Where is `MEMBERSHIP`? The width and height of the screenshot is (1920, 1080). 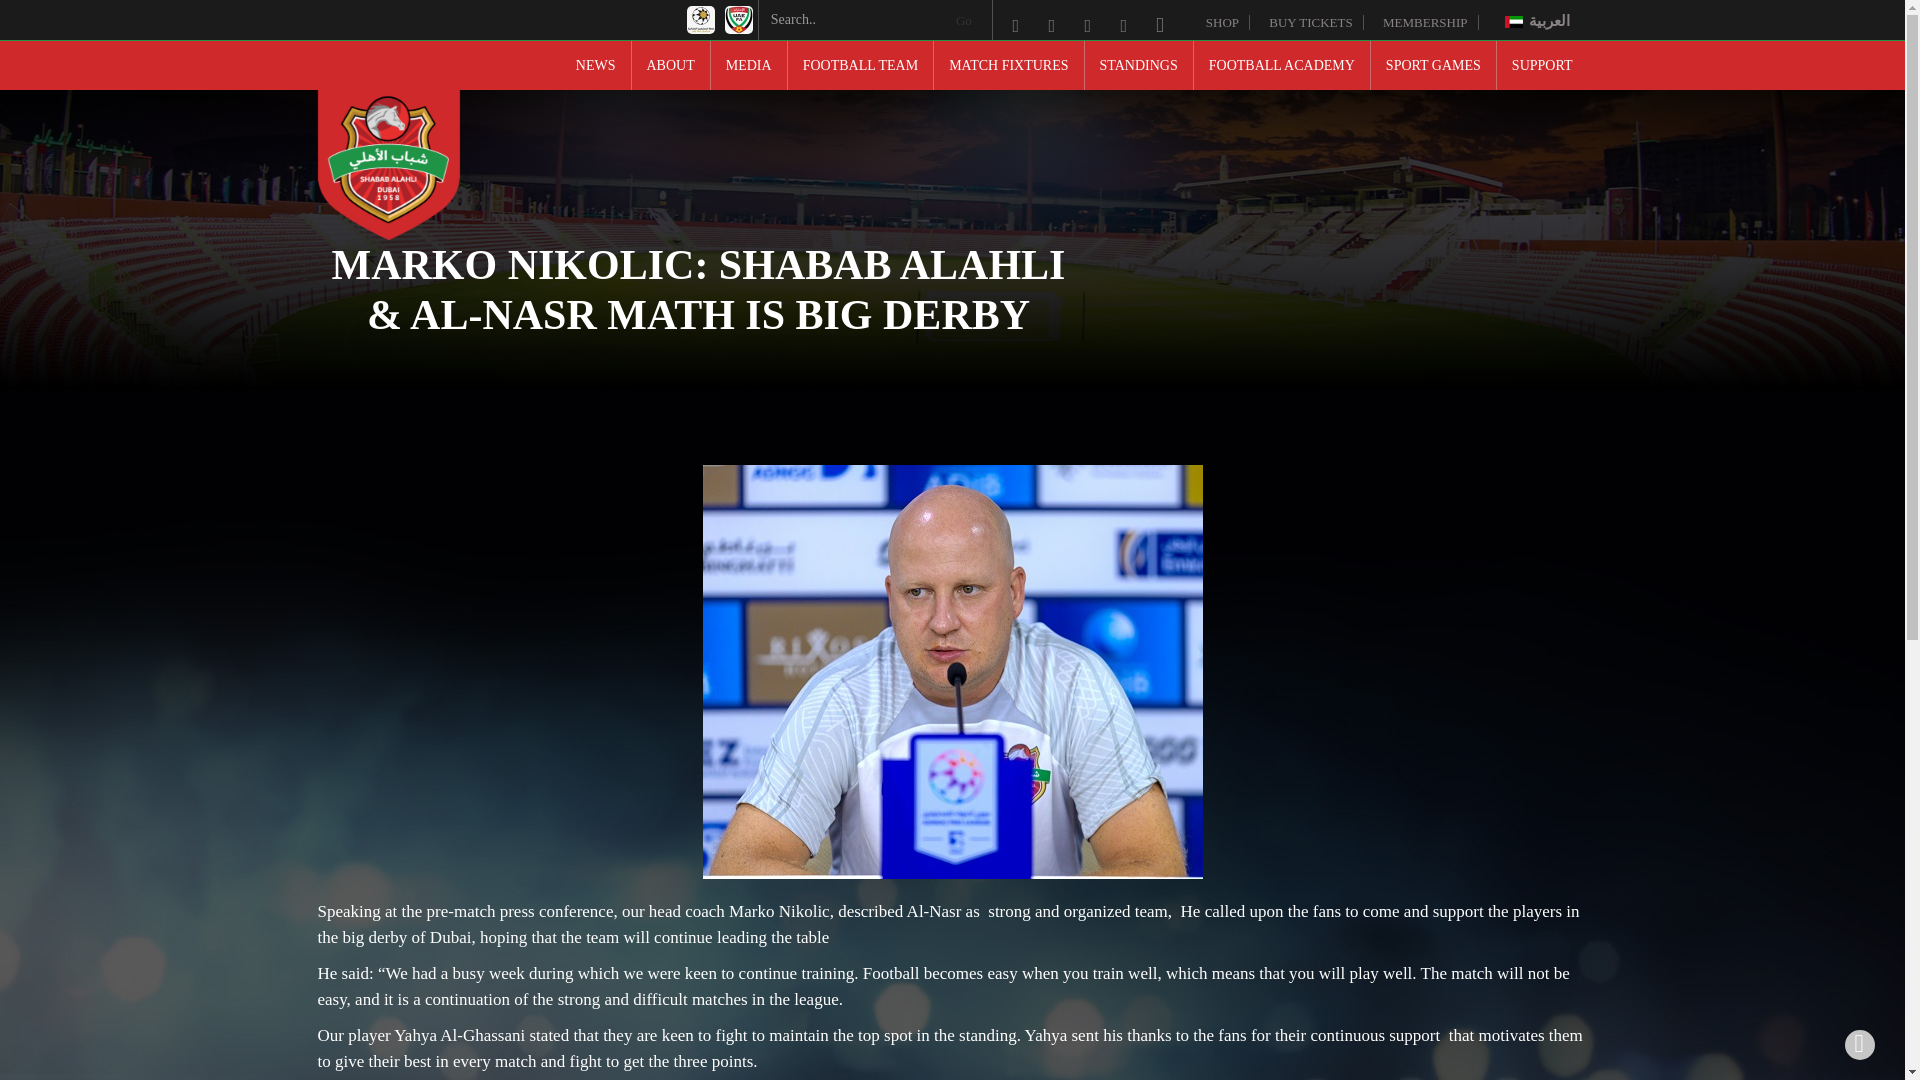
MEMBERSHIP is located at coordinates (1430, 22).